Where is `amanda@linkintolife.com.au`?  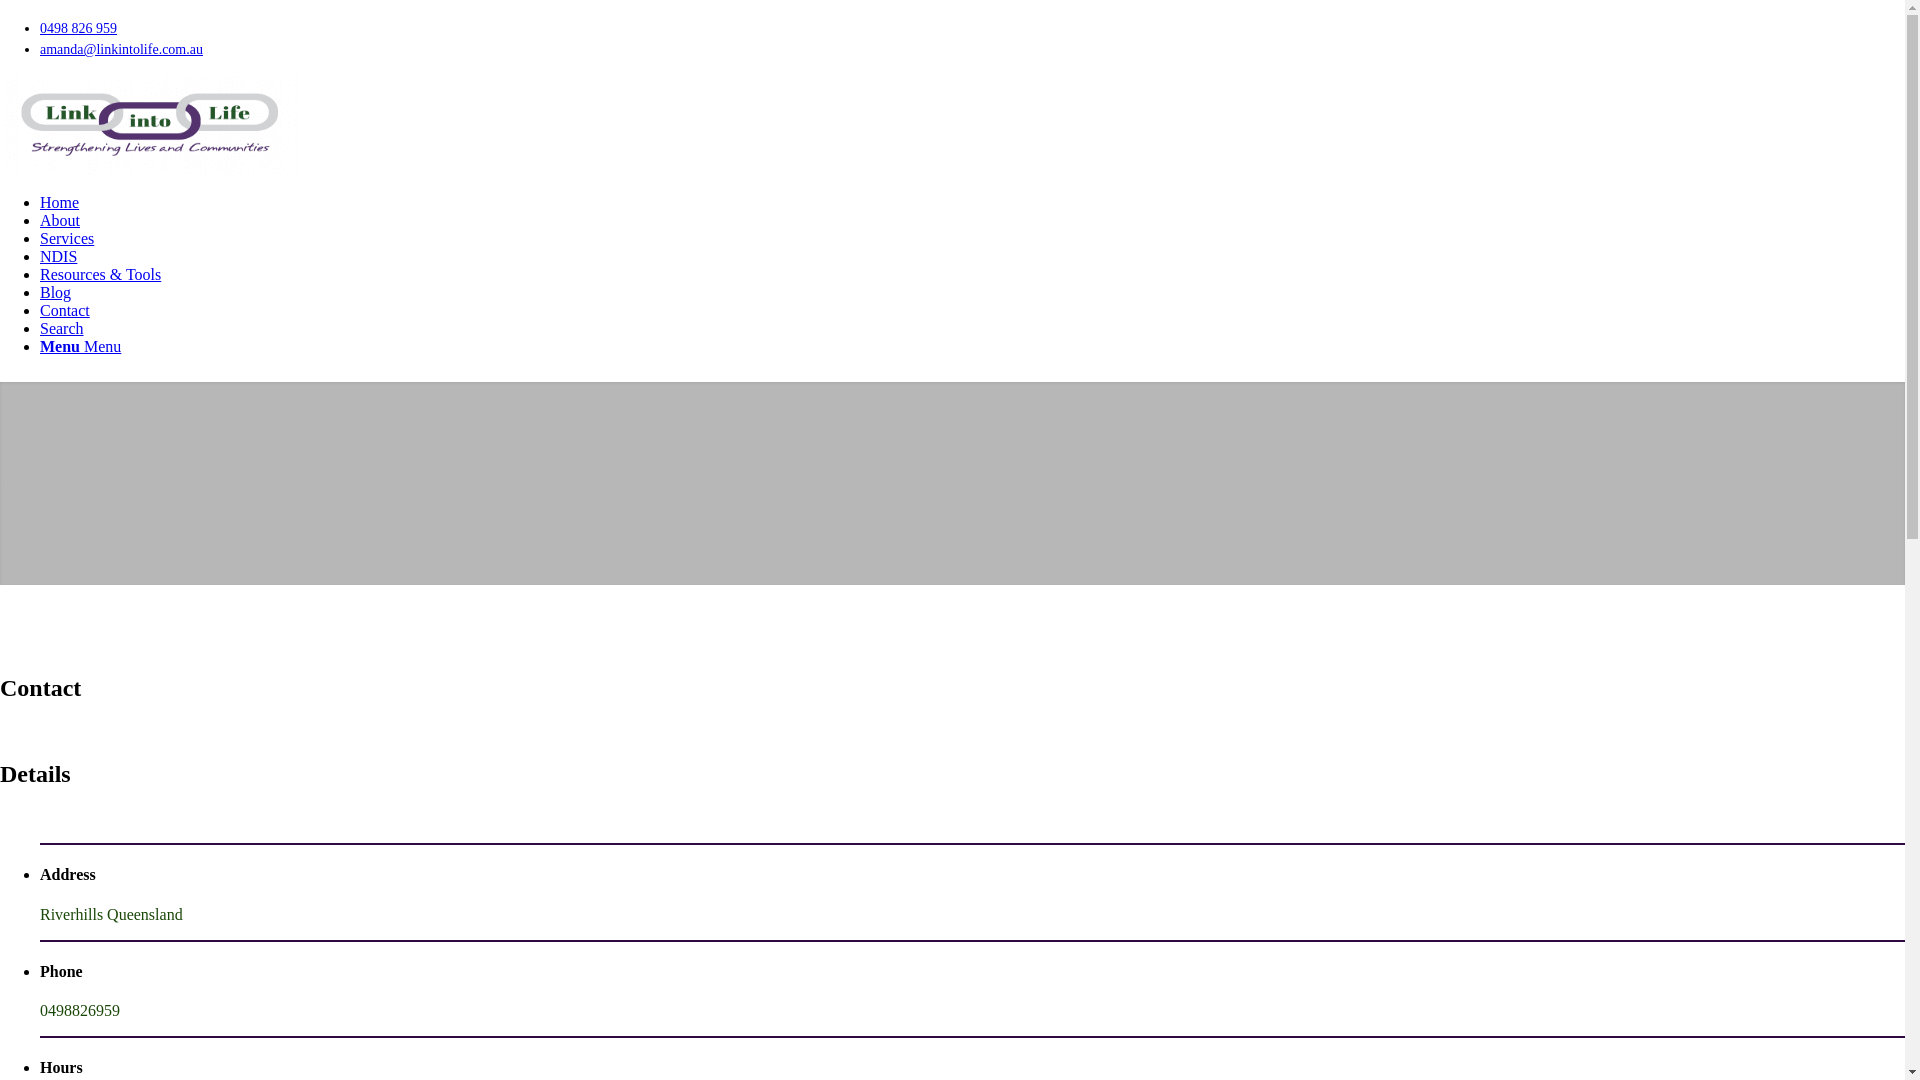 amanda@linkintolife.com.au is located at coordinates (122, 50).